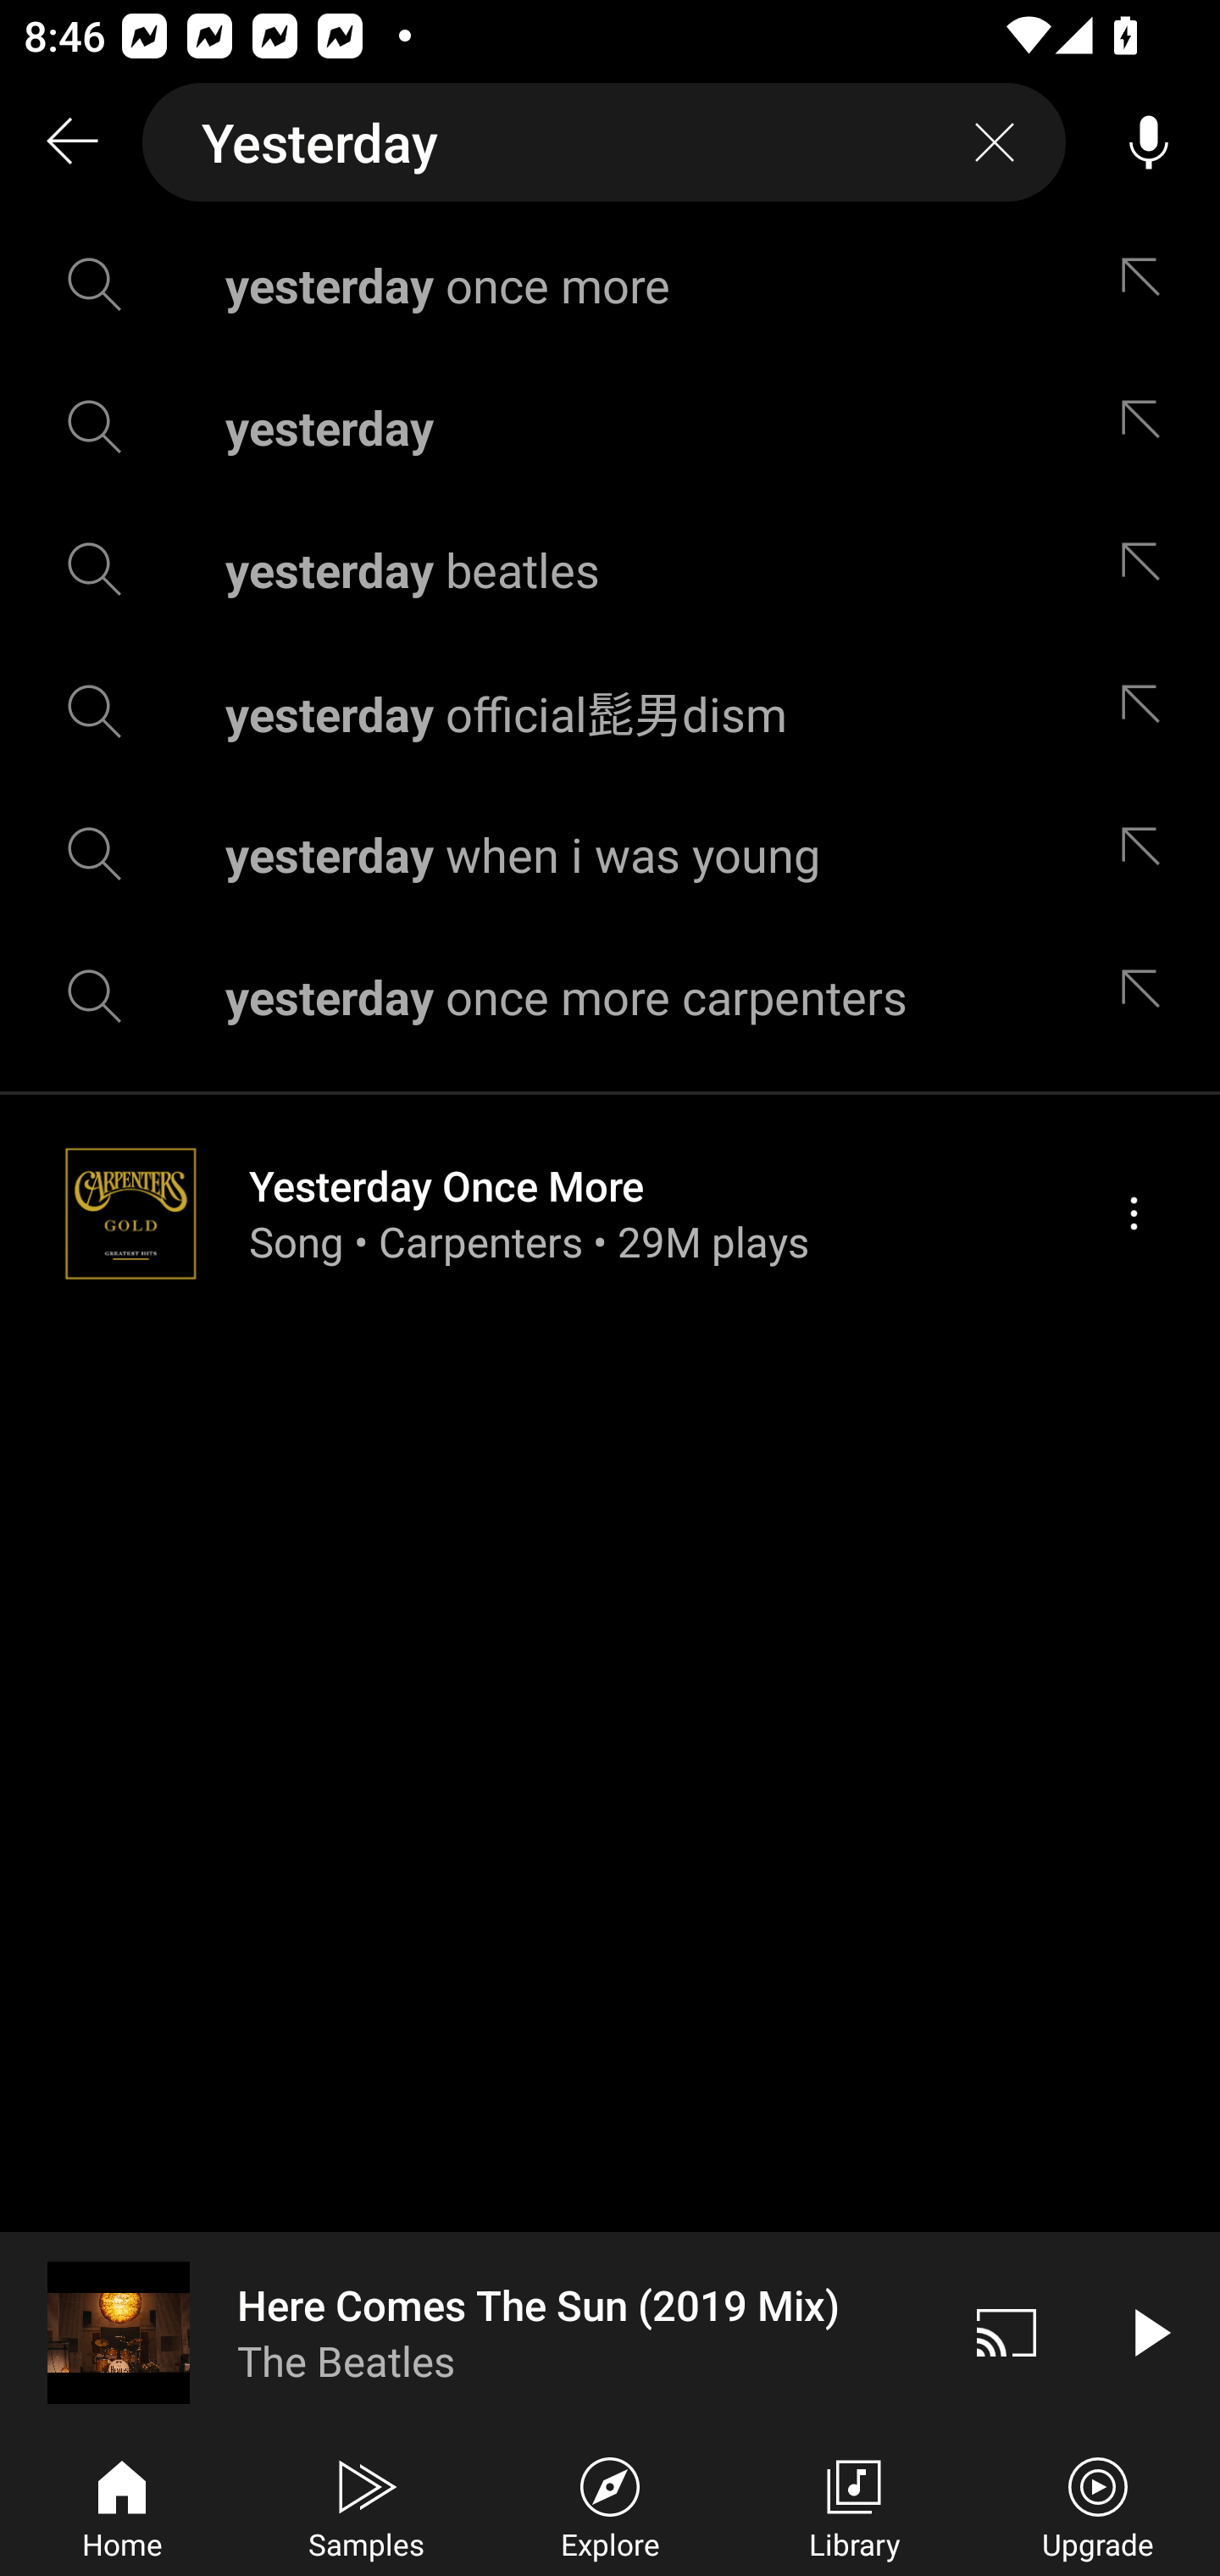 This screenshot has width=1220, height=2576. Describe the element at coordinates (1148, 854) in the screenshot. I see `Edit suggestion yesterday when i was young` at that location.